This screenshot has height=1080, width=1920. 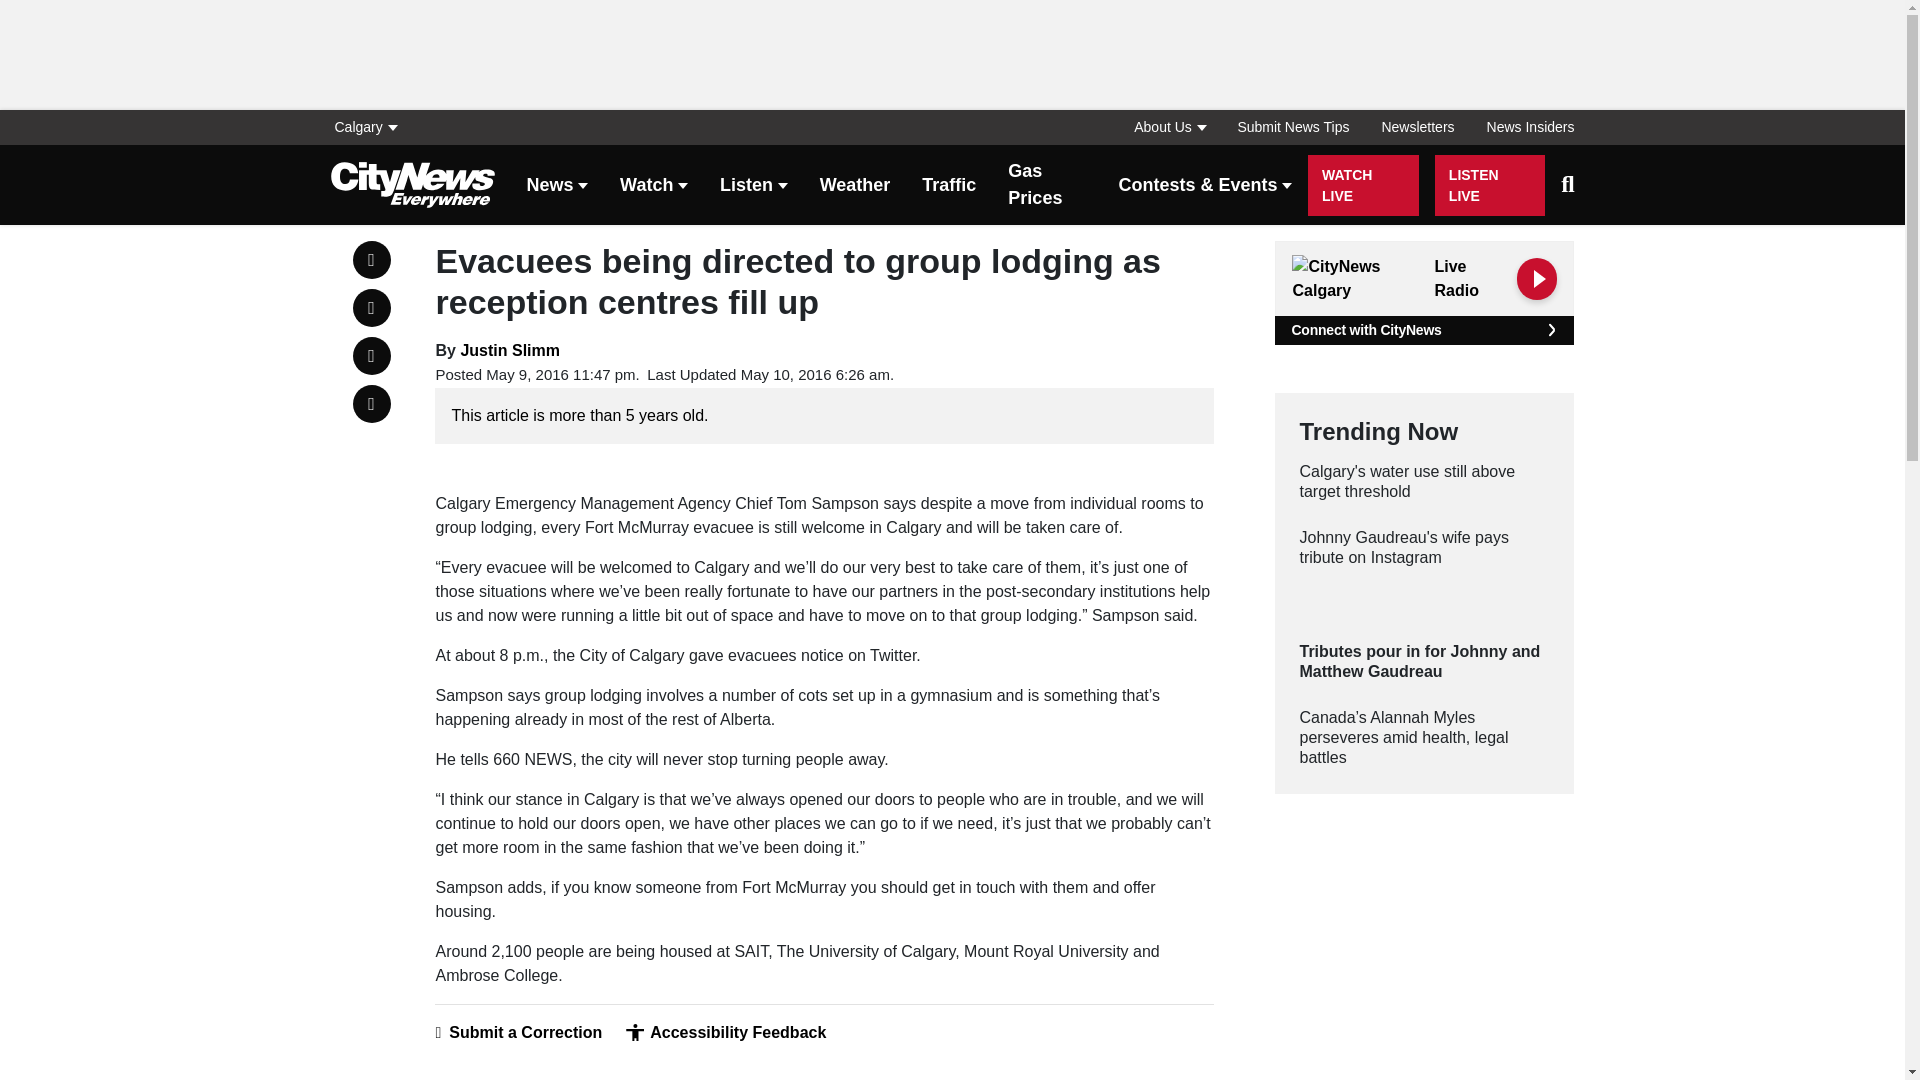 What do you see at coordinates (1424, 548) in the screenshot?
I see `Johnny Gaudreau's wife pays tribute on Instagram` at bounding box center [1424, 548].